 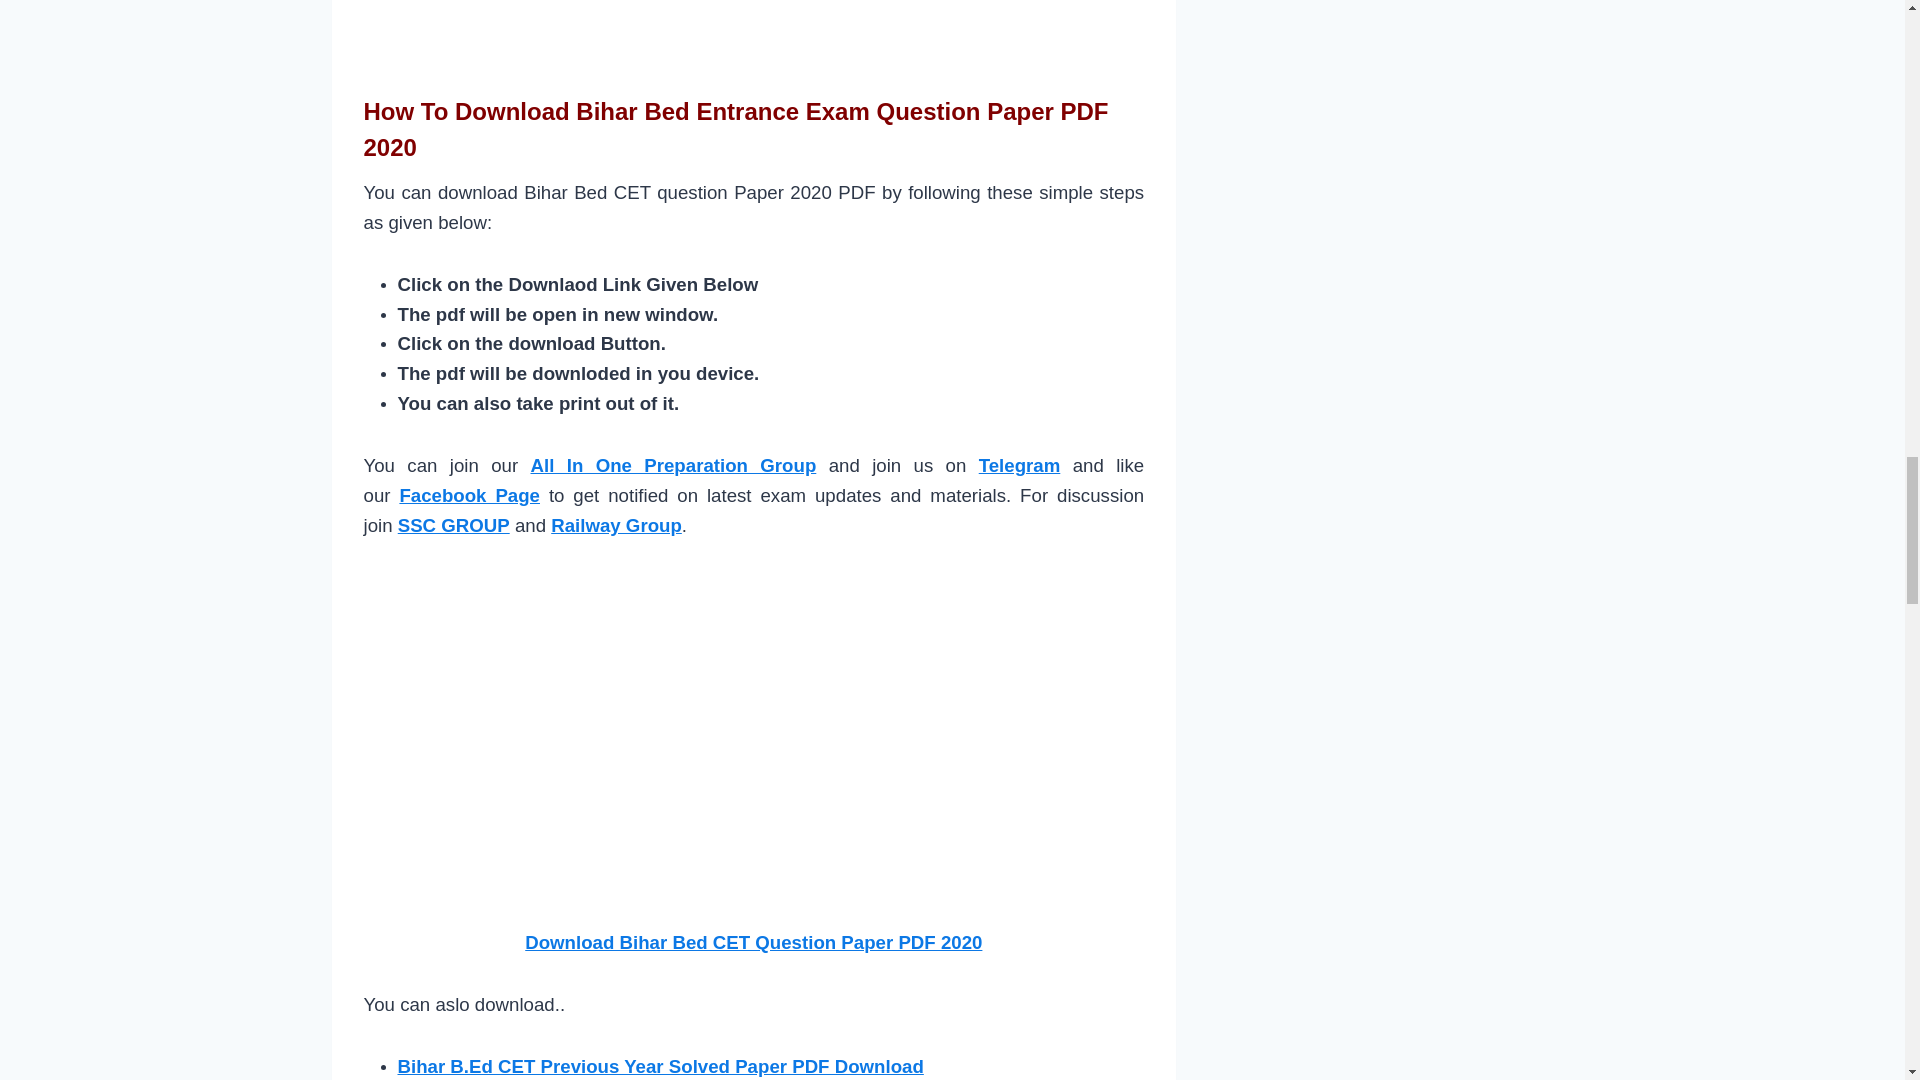 What do you see at coordinates (469, 495) in the screenshot?
I see `Facebook Page` at bounding box center [469, 495].